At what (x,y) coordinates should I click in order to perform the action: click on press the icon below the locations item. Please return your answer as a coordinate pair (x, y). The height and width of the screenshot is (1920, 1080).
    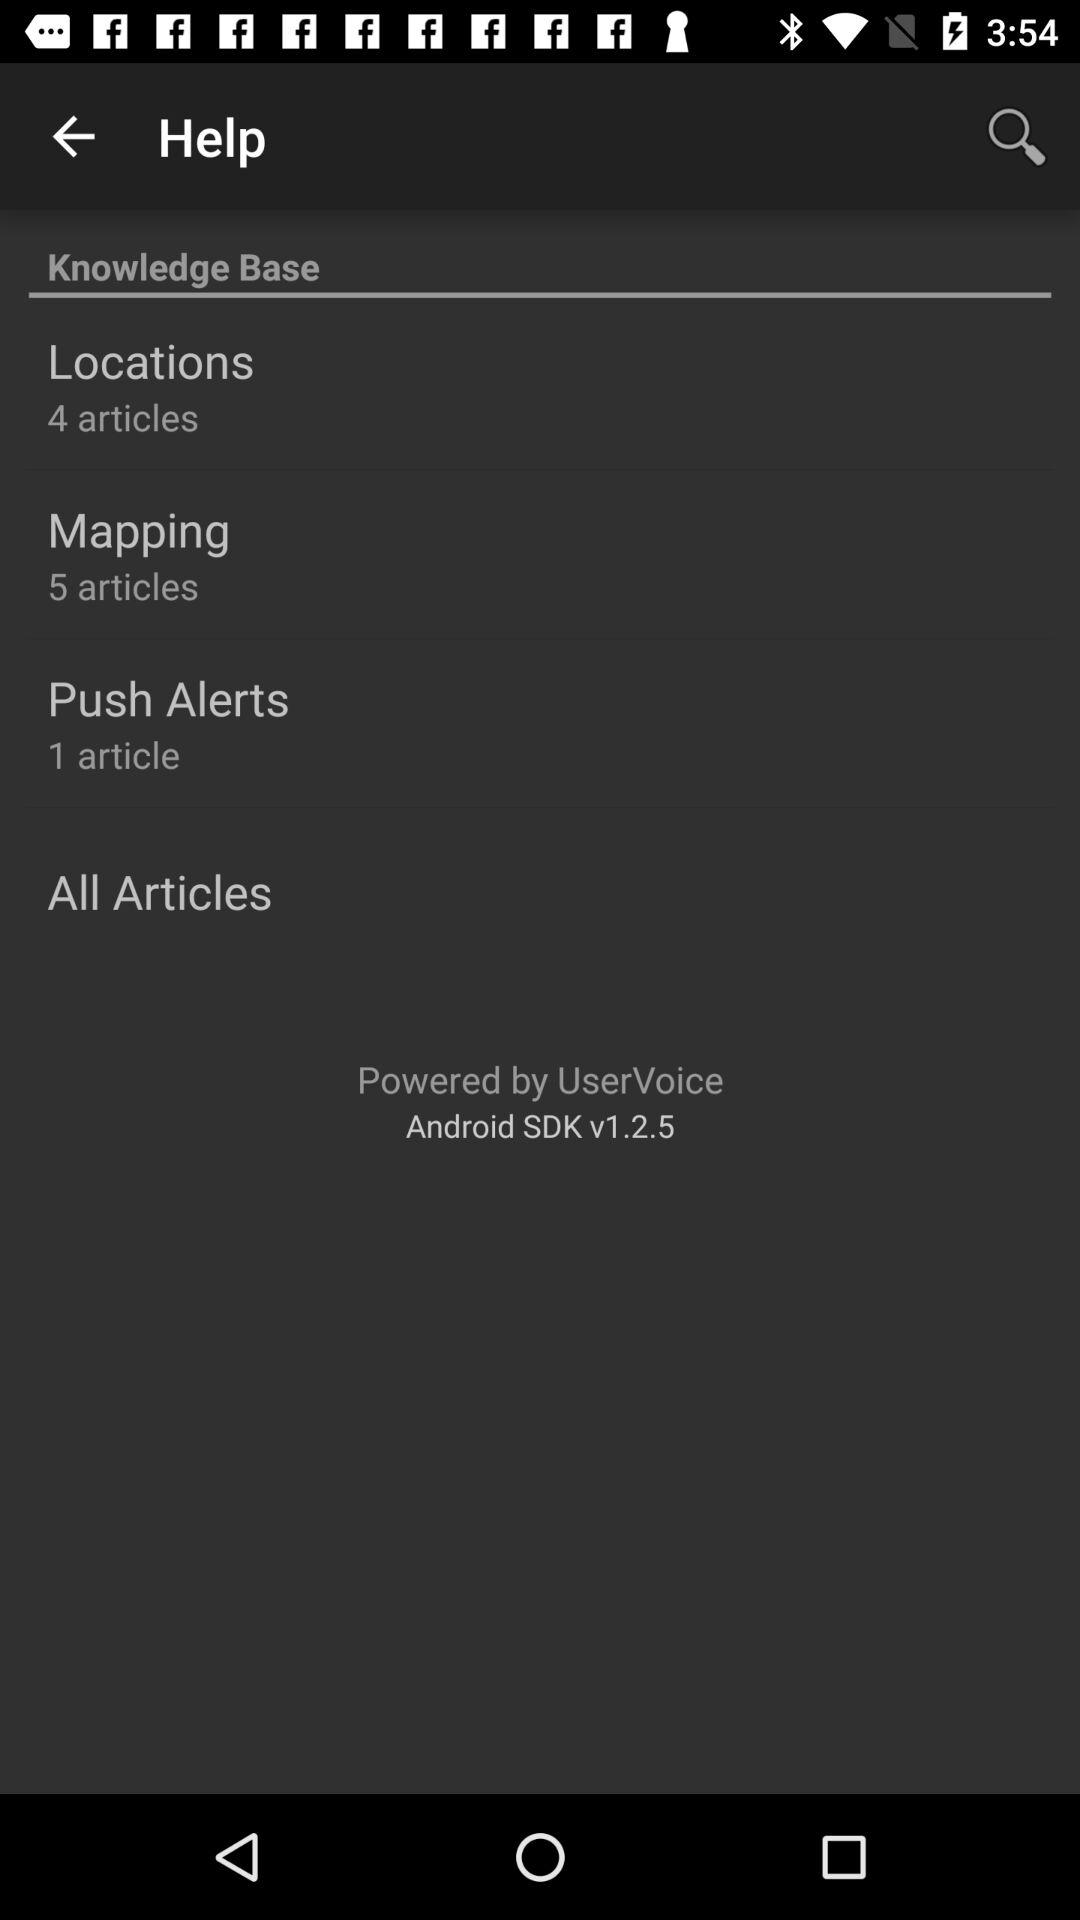
    Looking at the image, I should click on (122, 416).